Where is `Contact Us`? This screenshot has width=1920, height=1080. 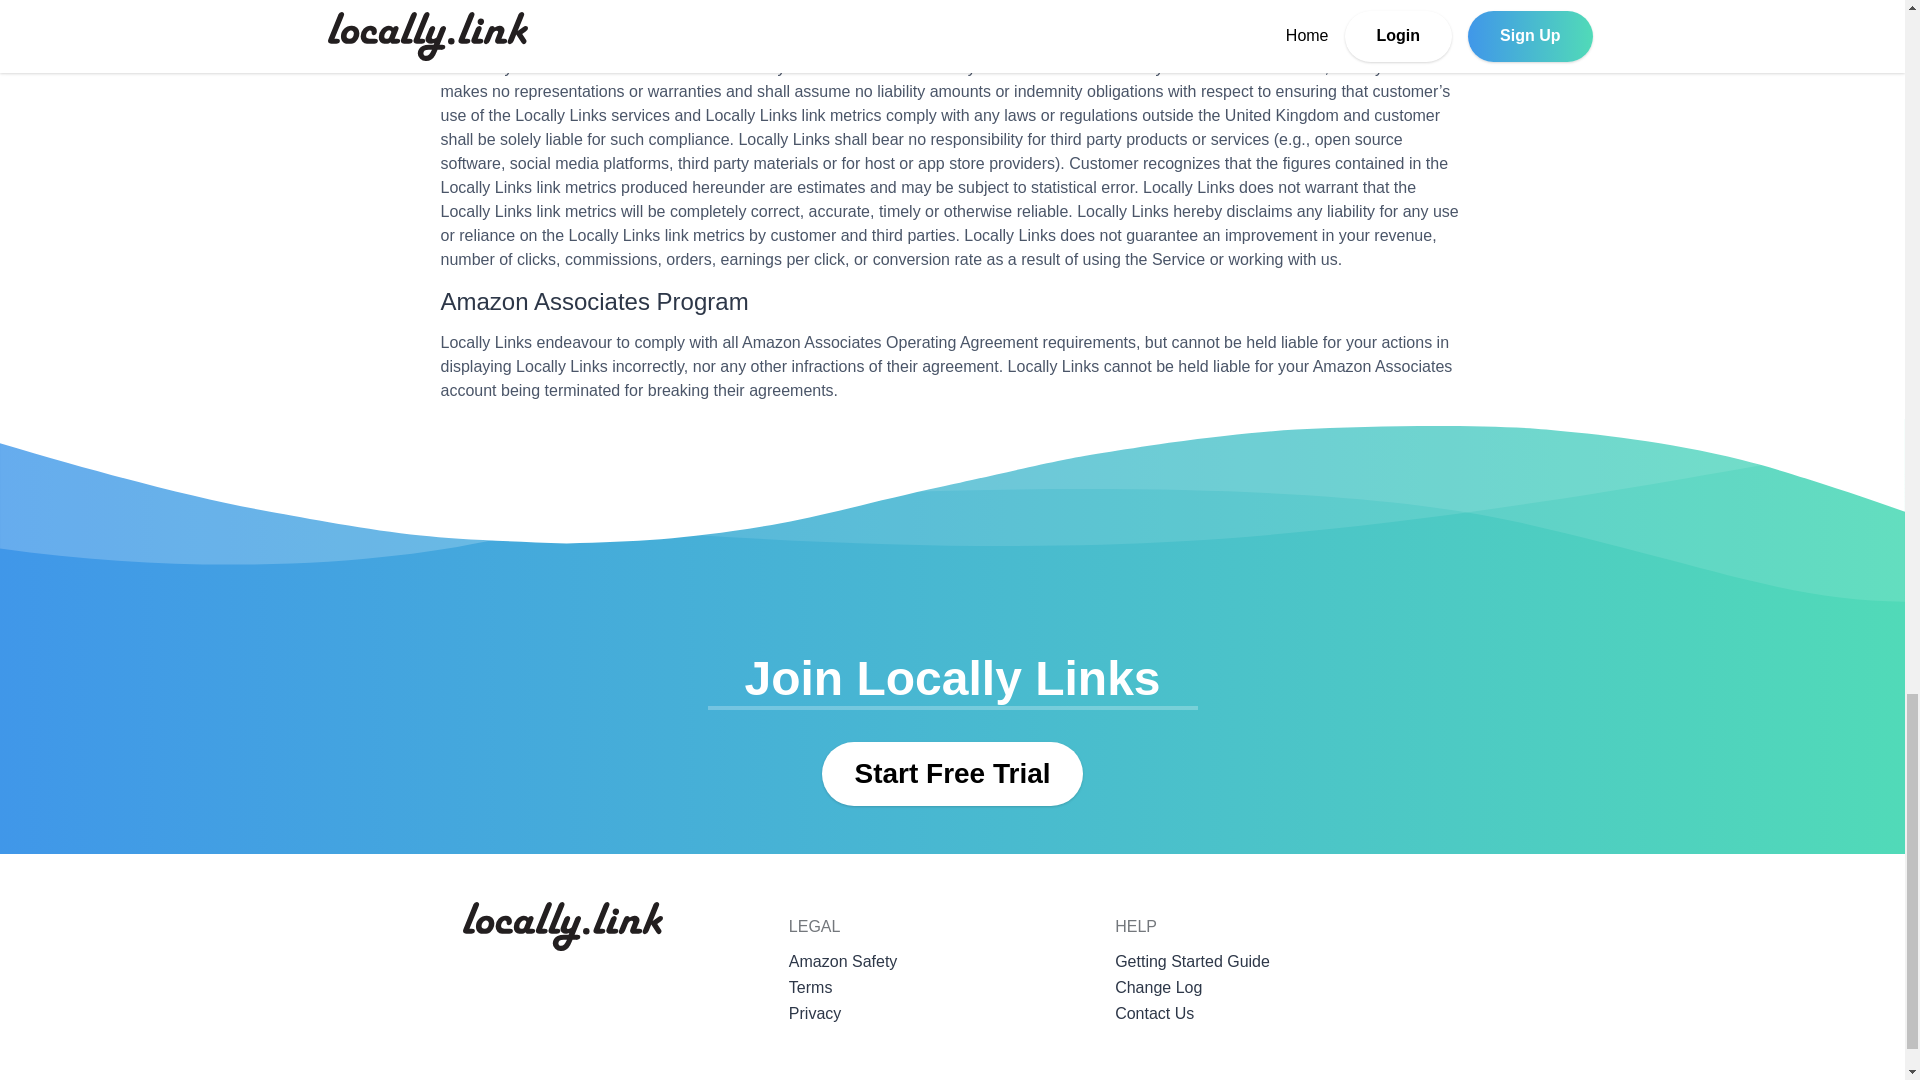 Contact Us is located at coordinates (1278, 1018).